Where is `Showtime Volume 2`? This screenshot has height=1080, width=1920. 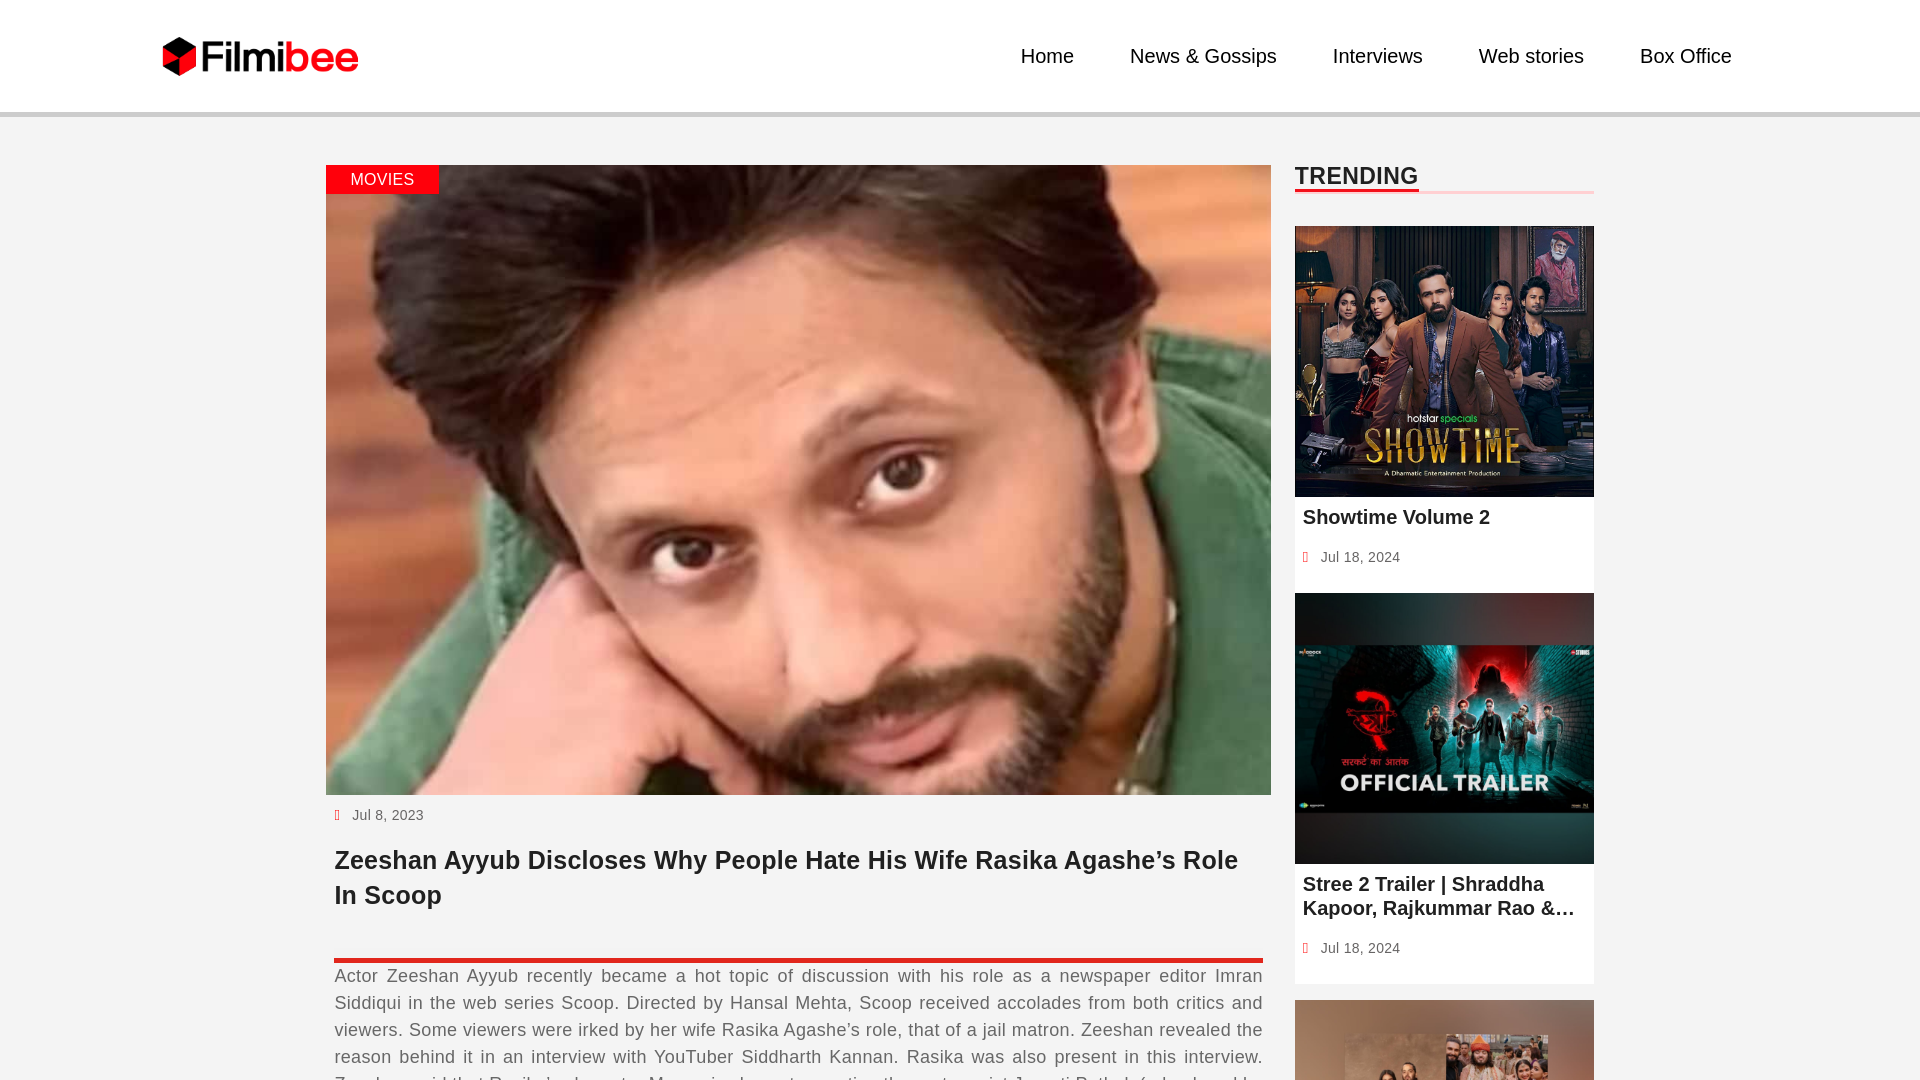 Showtime Volume 2 is located at coordinates (1444, 517).